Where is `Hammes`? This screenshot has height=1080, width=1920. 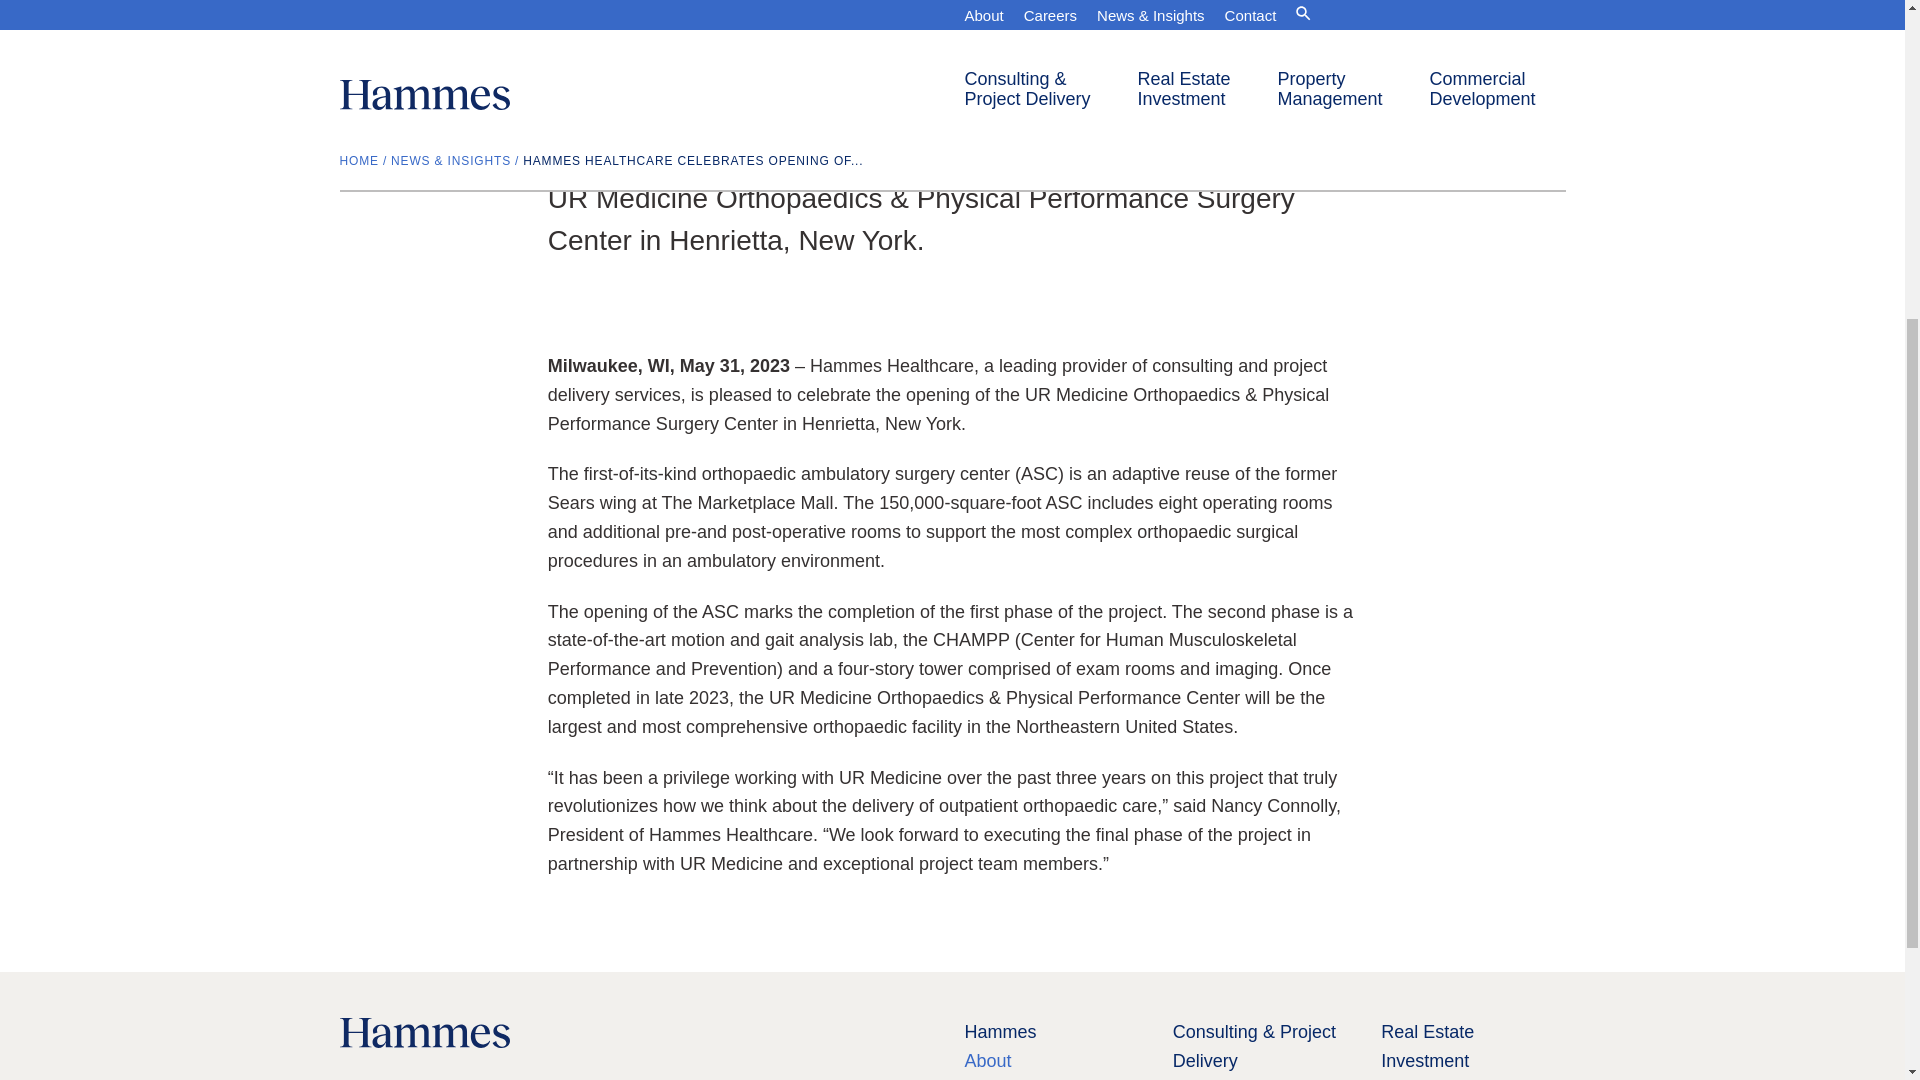 Hammes is located at coordinates (1000, 1032).